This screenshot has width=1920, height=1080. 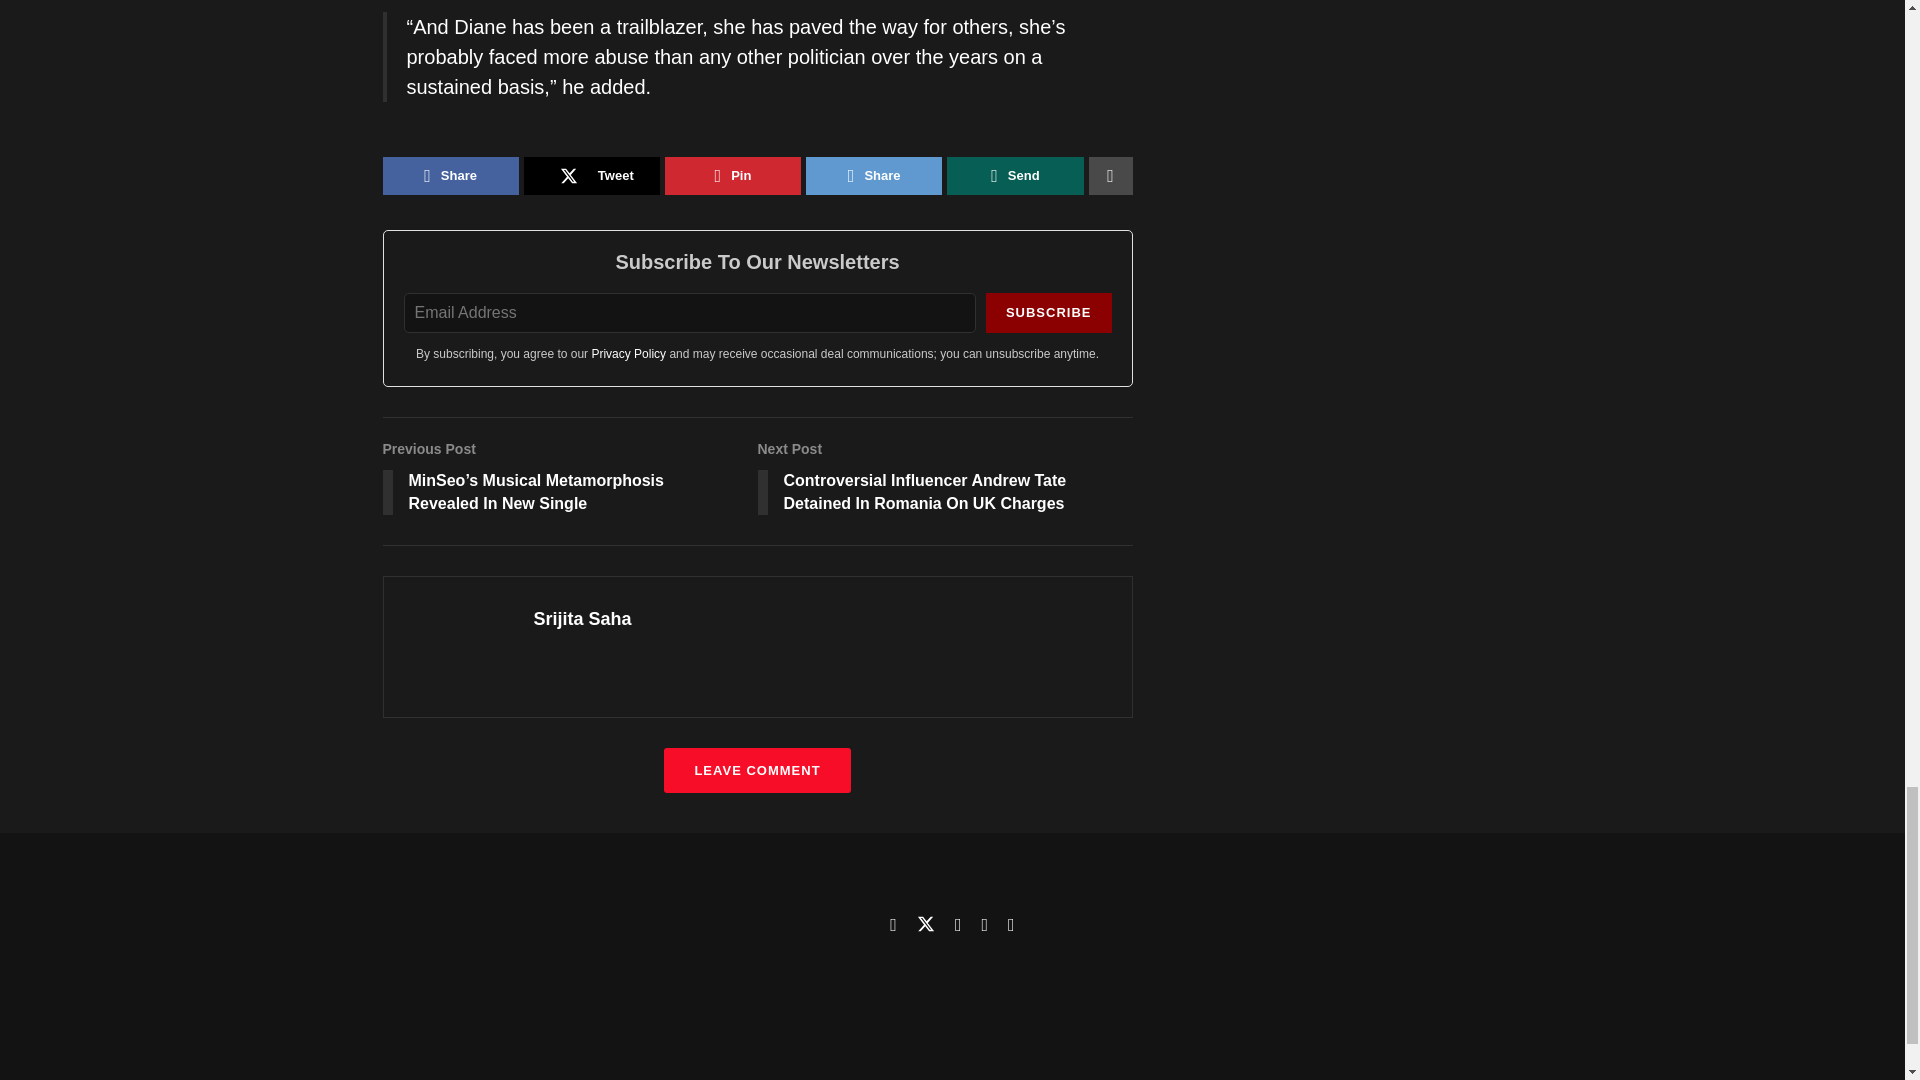 What do you see at coordinates (592, 176) in the screenshot?
I see `Tweet` at bounding box center [592, 176].